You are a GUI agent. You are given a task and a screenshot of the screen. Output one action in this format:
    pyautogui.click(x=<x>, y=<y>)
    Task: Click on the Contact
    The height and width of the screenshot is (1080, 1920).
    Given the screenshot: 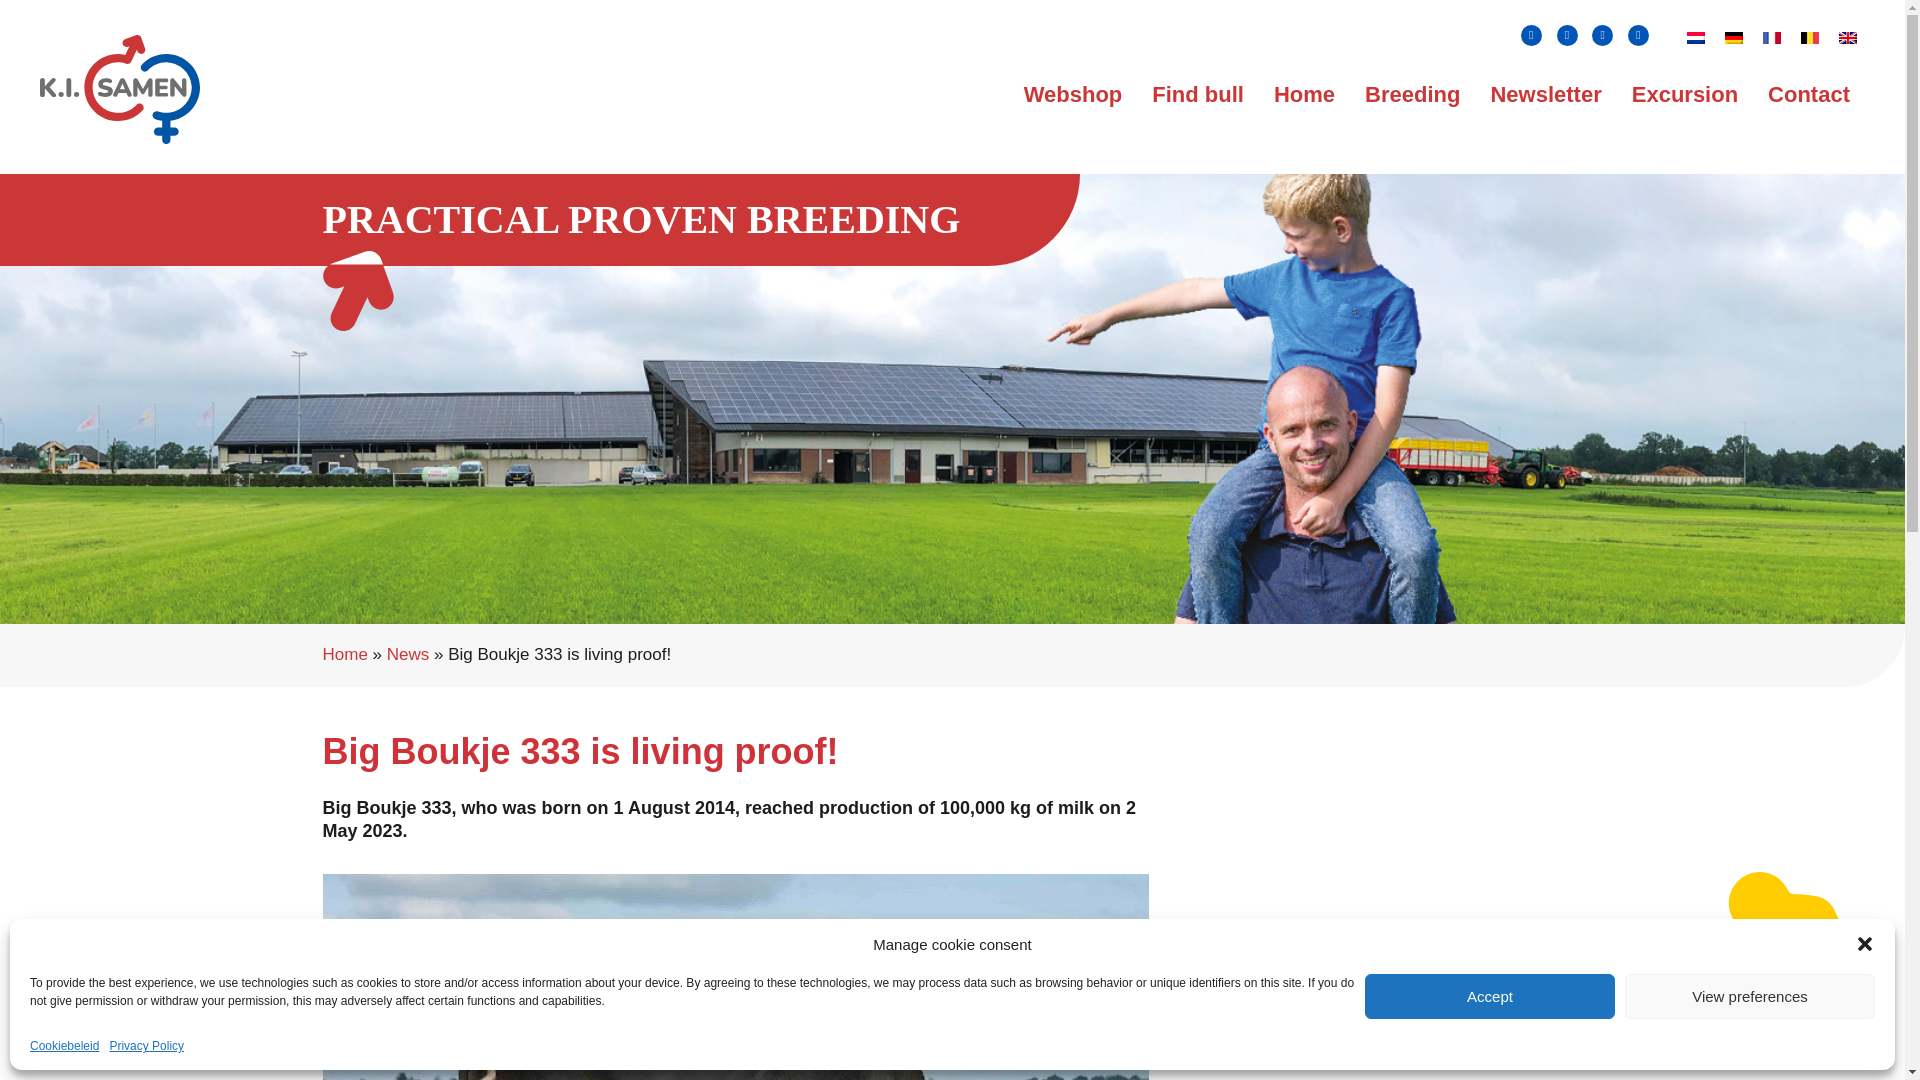 What is the action you would take?
    pyautogui.click(x=1809, y=94)
    